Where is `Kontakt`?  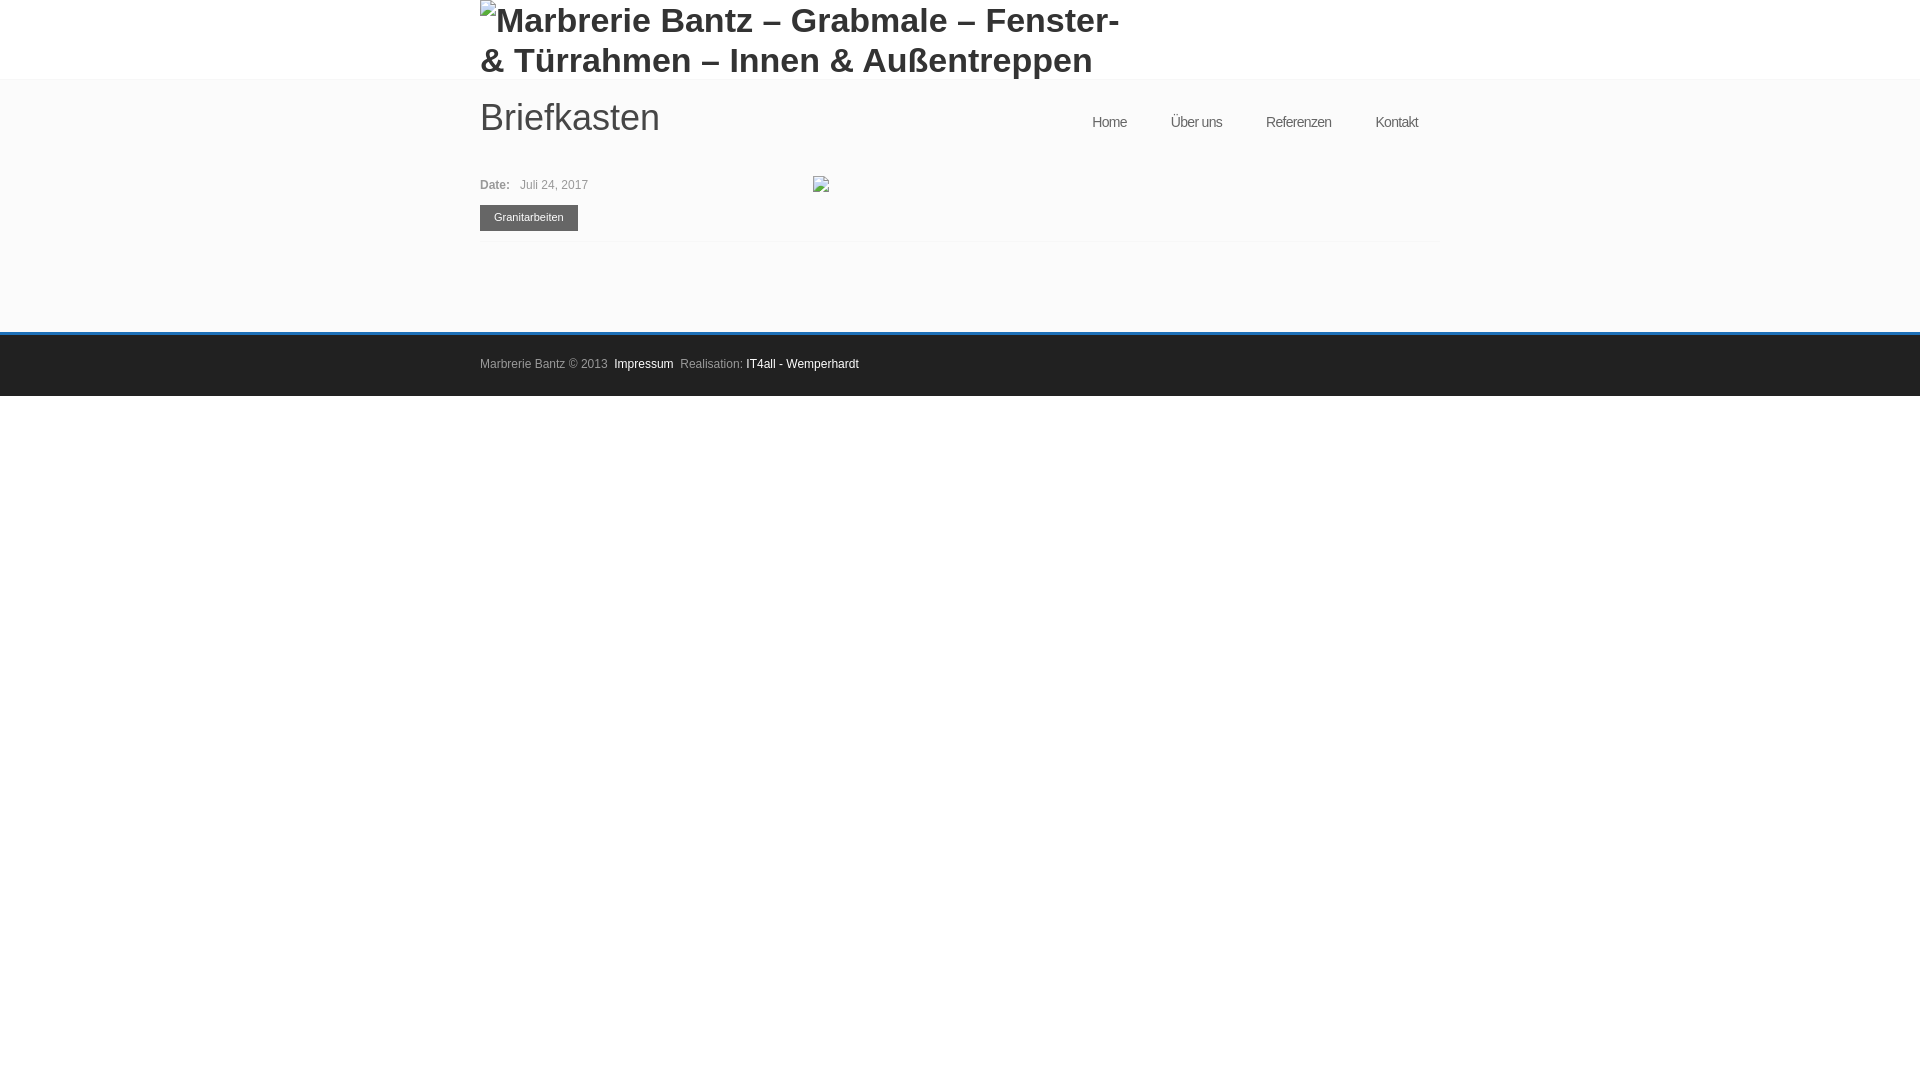
Kontakt is located at coordinates (1396, 122).